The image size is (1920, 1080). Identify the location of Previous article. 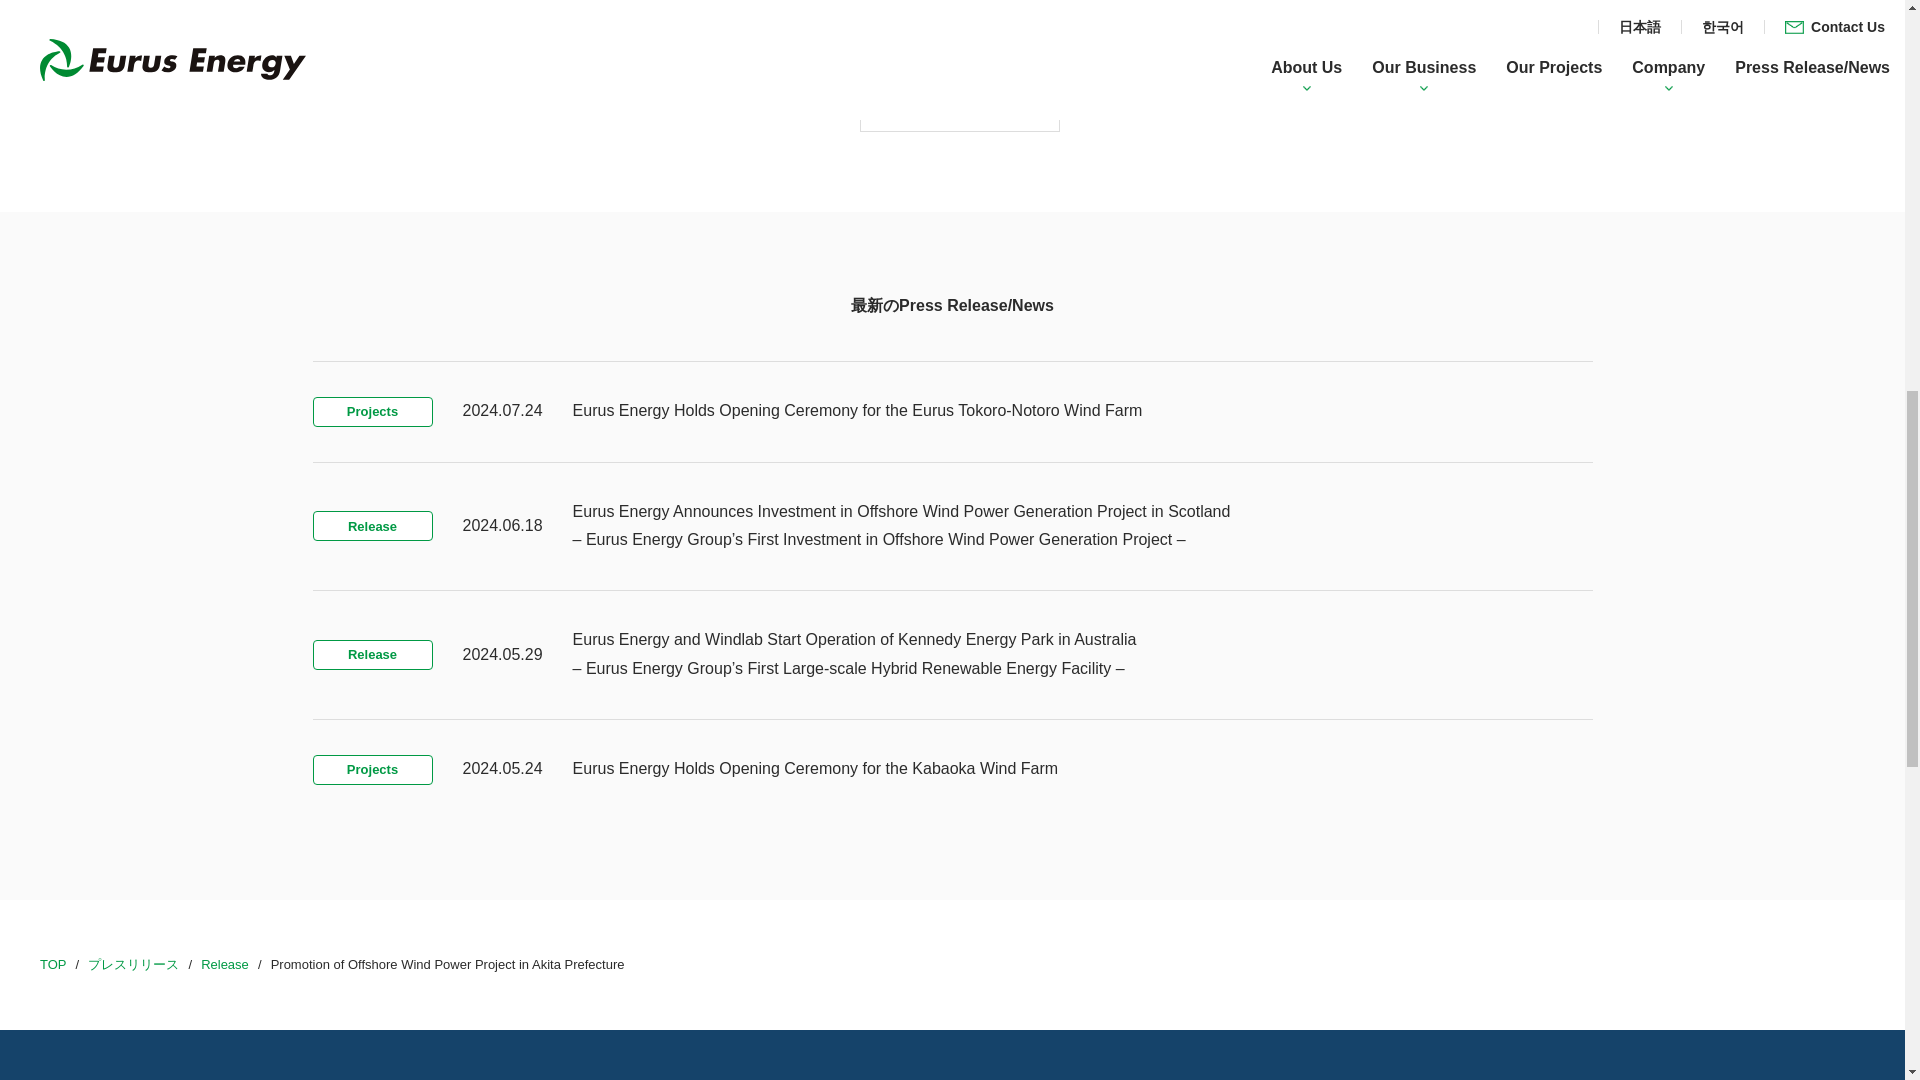
(783, 106).